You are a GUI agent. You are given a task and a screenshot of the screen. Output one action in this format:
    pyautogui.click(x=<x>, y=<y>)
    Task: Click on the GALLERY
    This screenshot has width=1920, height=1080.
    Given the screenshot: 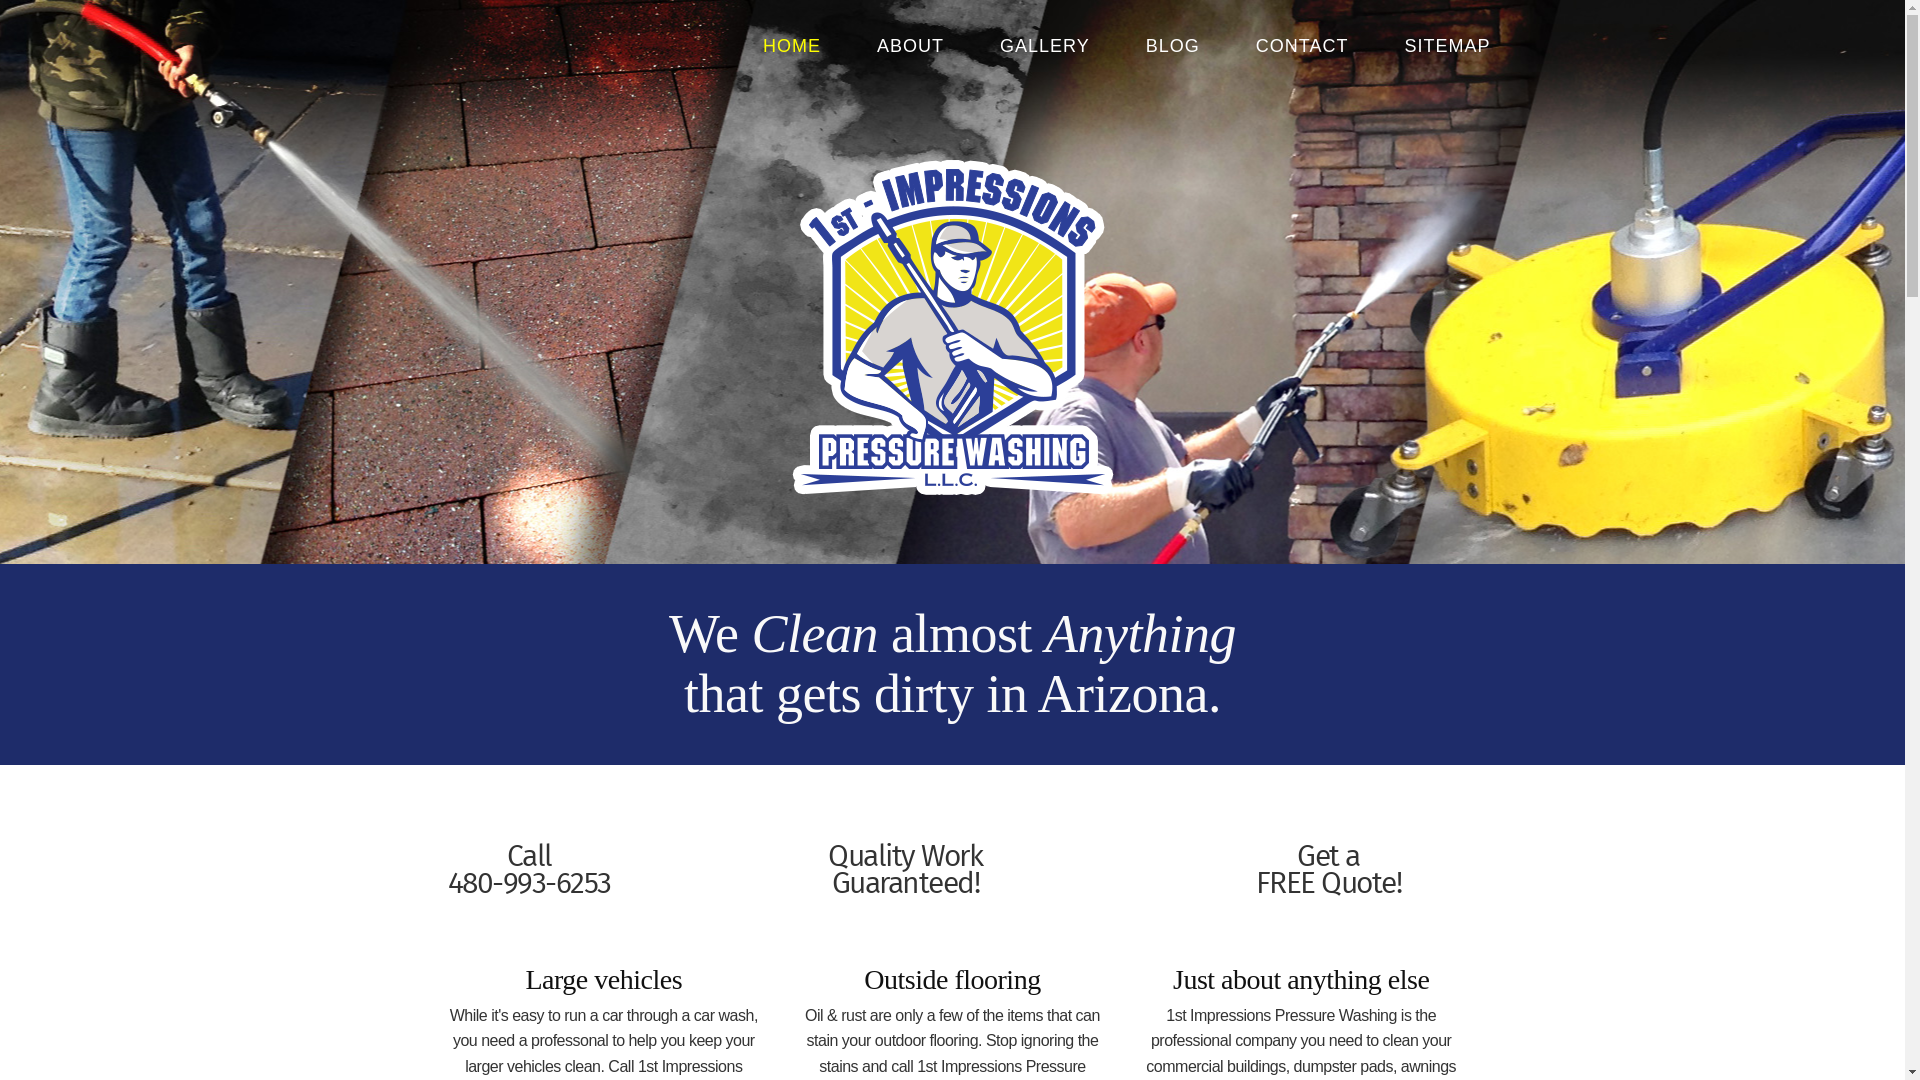 What is the action you would take?
    pyautogui.click(x=1044, y=44)
    